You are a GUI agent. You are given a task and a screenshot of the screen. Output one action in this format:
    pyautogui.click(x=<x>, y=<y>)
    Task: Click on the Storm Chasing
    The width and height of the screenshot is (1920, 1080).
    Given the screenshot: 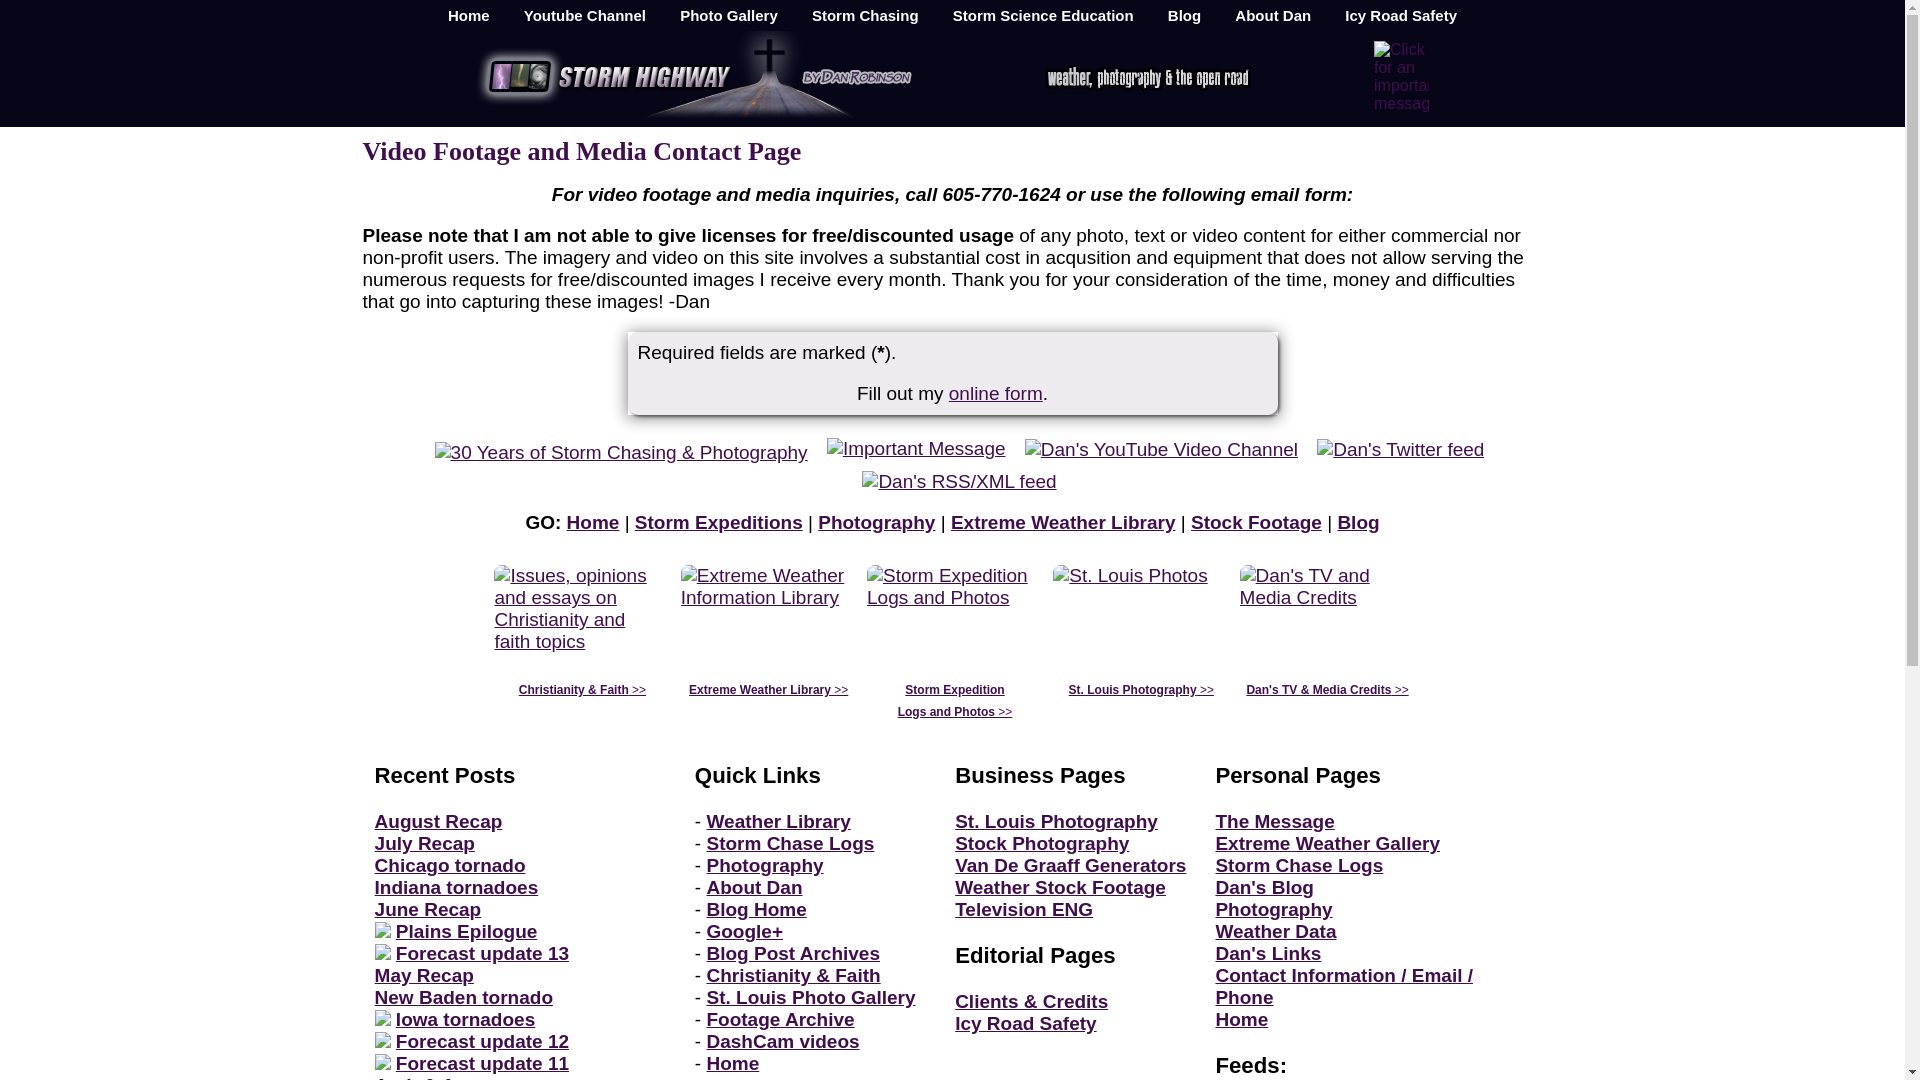 What is the action you would take?
    pyautogui.click(x=864, y=16)
    